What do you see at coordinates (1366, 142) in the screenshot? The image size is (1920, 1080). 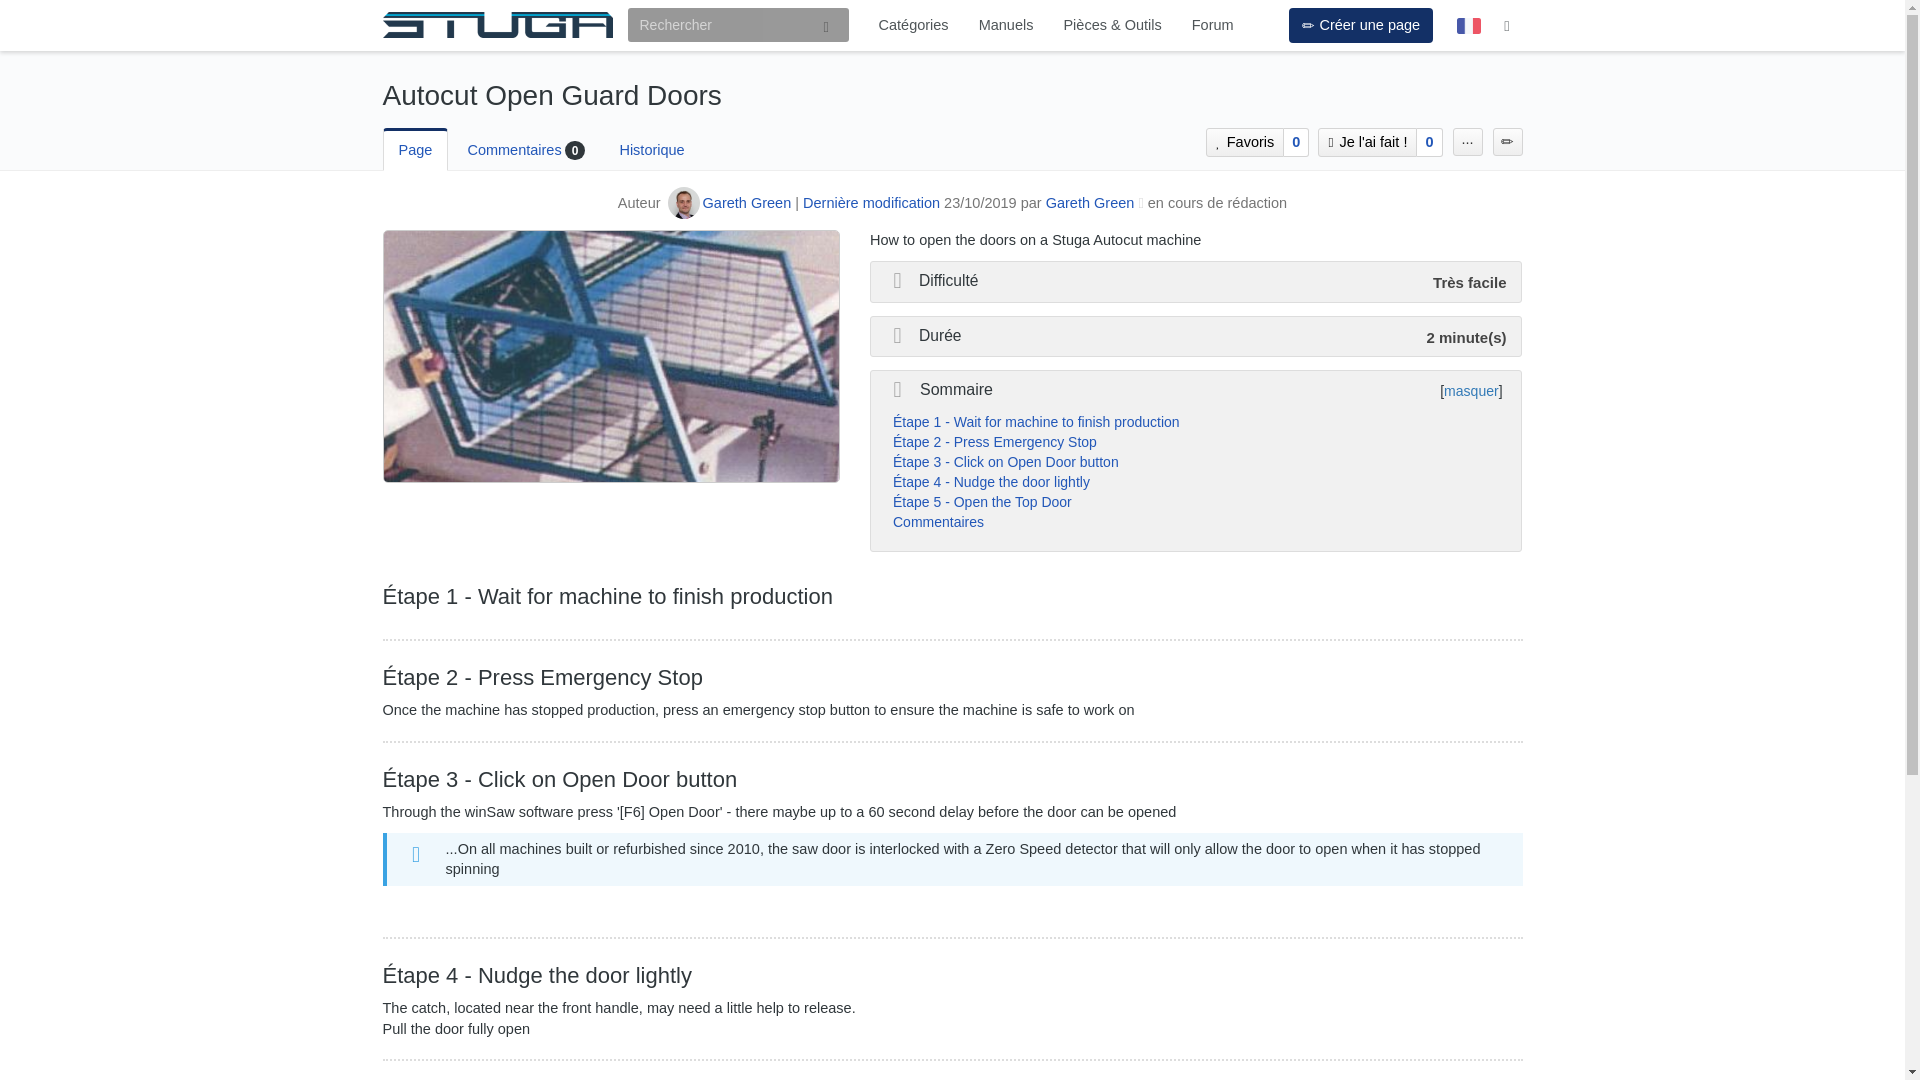 I see `Je l'ai fait !` at bounding box center [1366, 142].